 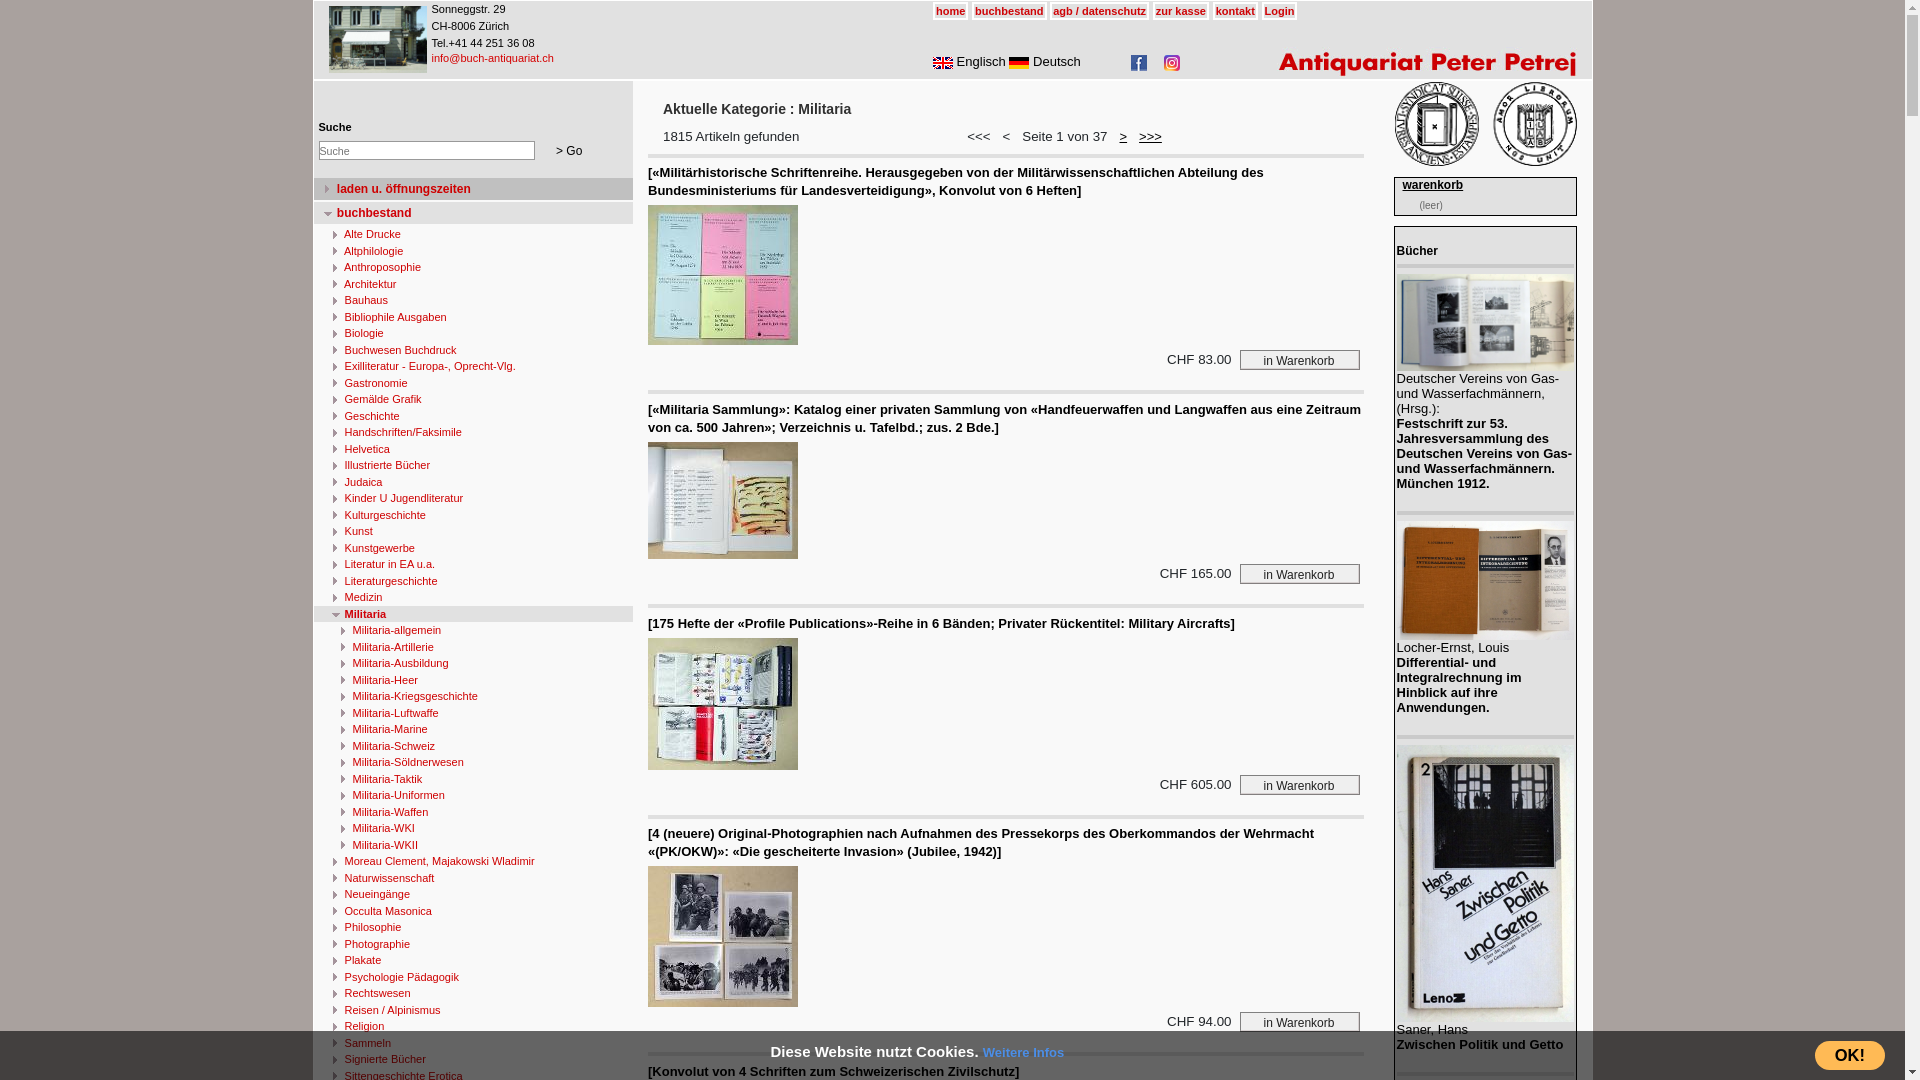 What do you see at coordinates (474, 564) in the screenshot?
I see `Literatur in EA u.a.` at bounding box center [474, 564].